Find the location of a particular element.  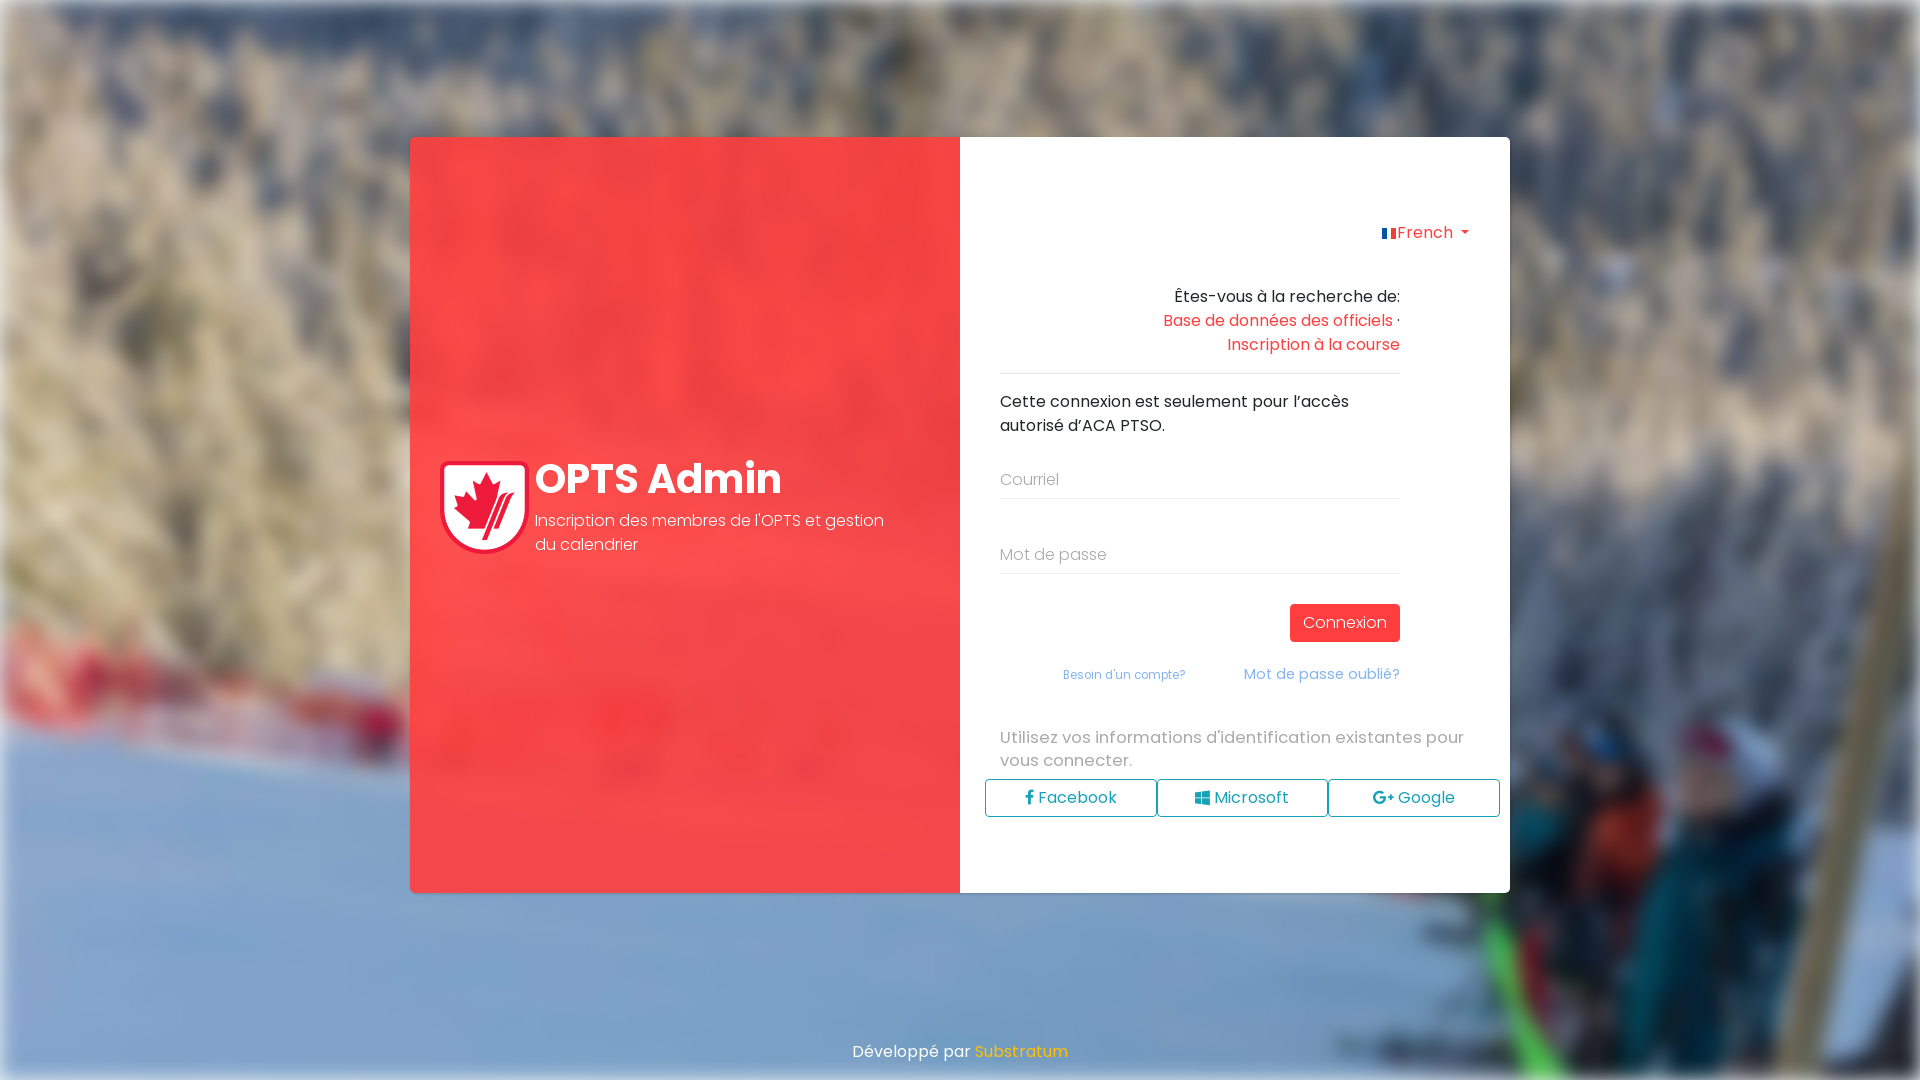

Besoin d'un compte? is located at coordinates (1124, 676).